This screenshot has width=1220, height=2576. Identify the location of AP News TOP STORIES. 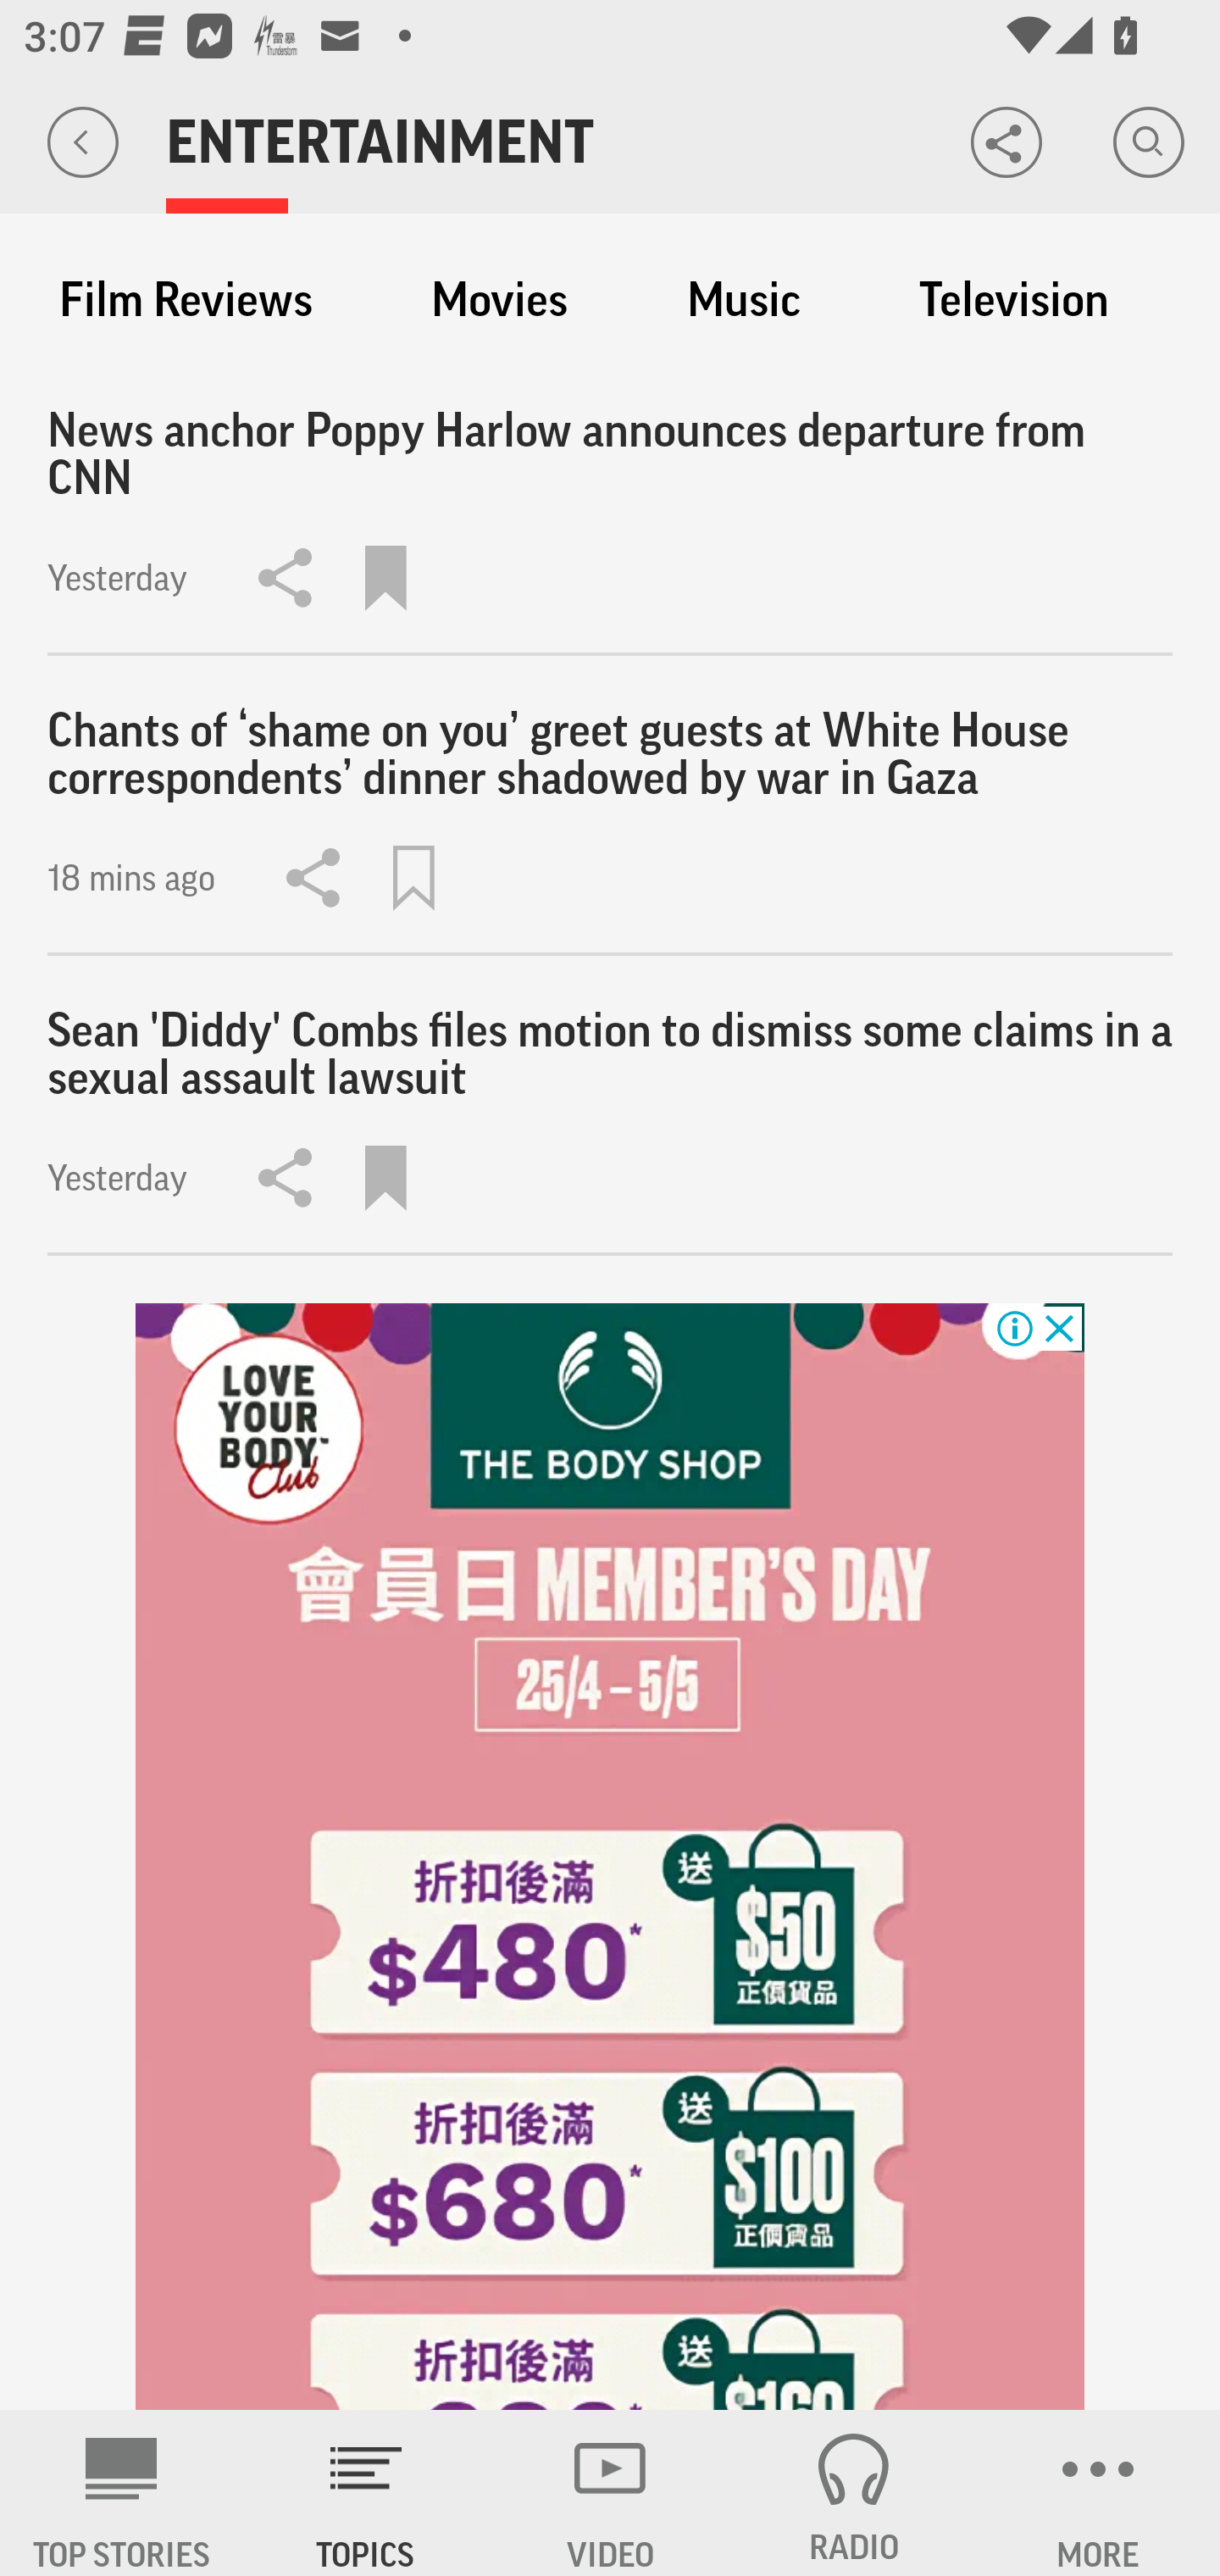
(122, 2493).